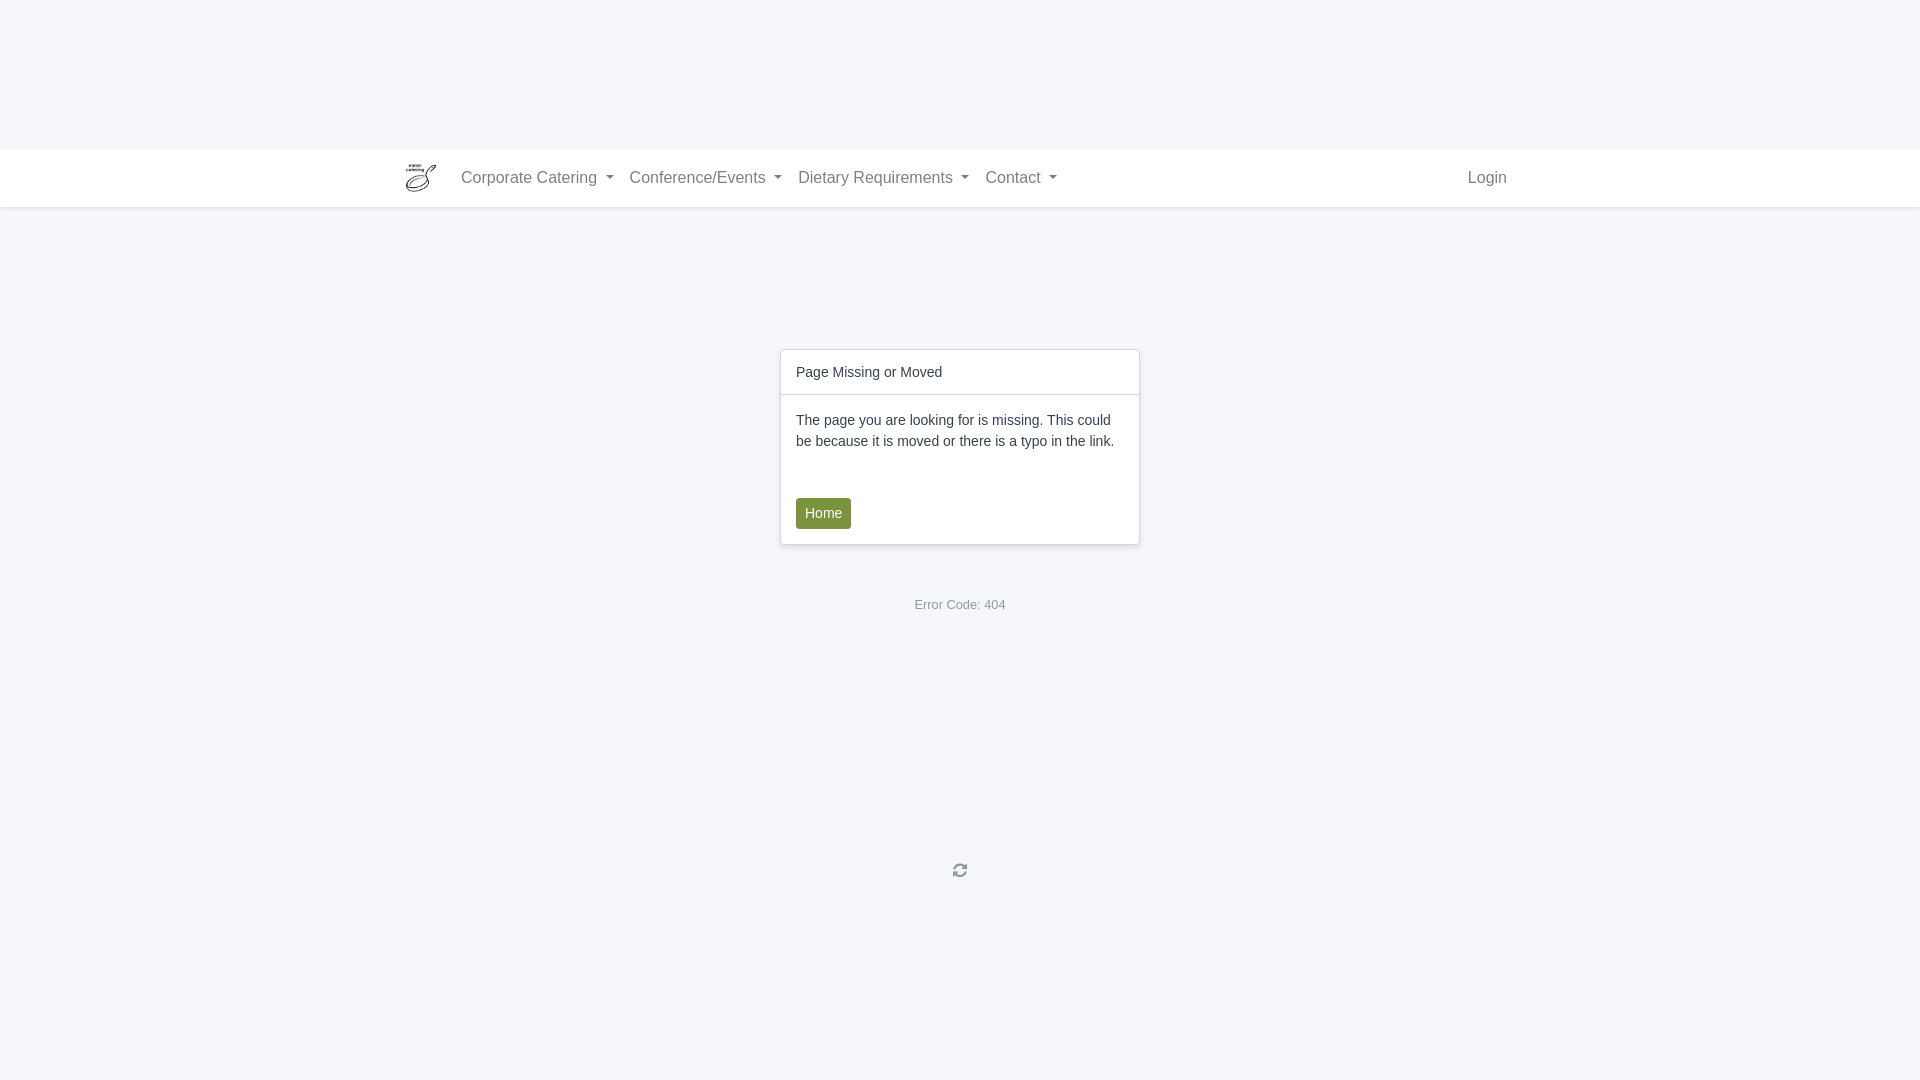  I want to click on Contact, so click(1021, 178).